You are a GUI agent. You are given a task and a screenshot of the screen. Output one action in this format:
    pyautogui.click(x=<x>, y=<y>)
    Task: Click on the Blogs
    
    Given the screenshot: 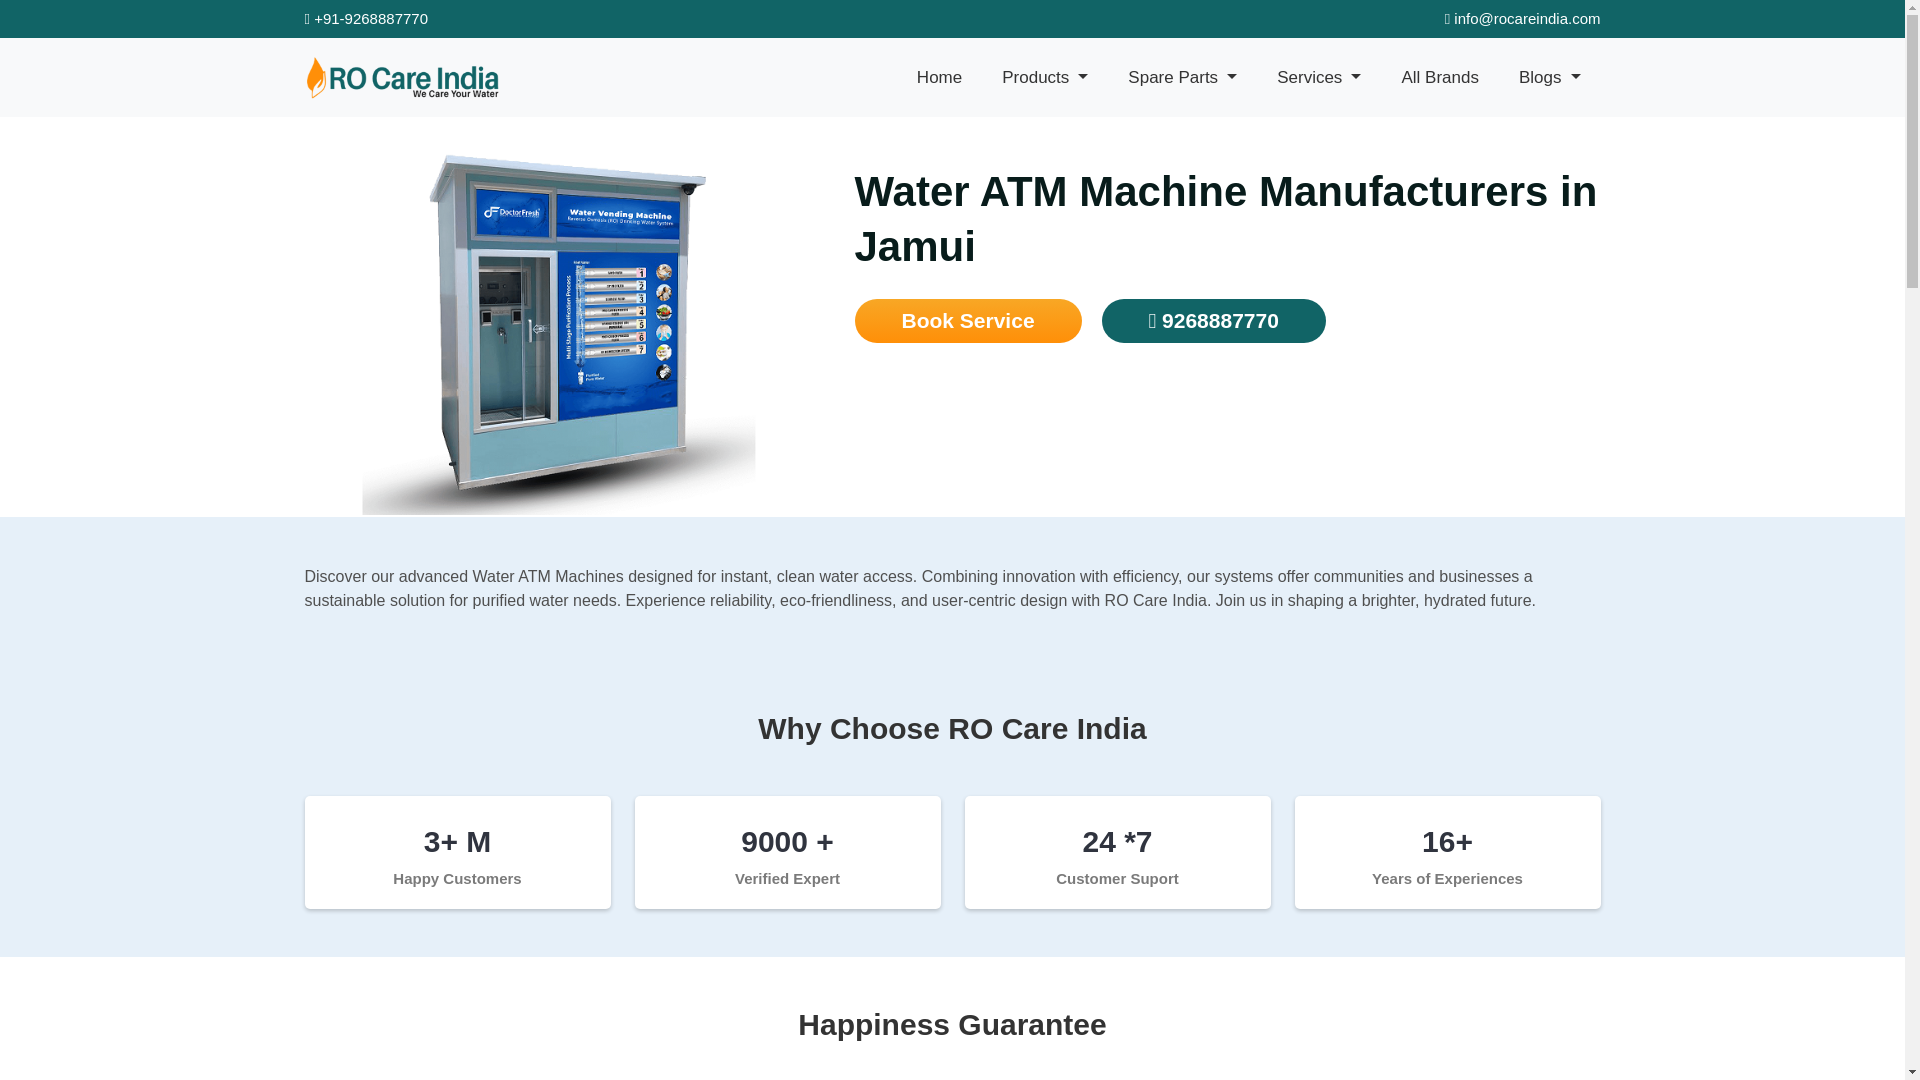 What is the action you would take?
    pyautogui.click(x=1550, y=78)
    